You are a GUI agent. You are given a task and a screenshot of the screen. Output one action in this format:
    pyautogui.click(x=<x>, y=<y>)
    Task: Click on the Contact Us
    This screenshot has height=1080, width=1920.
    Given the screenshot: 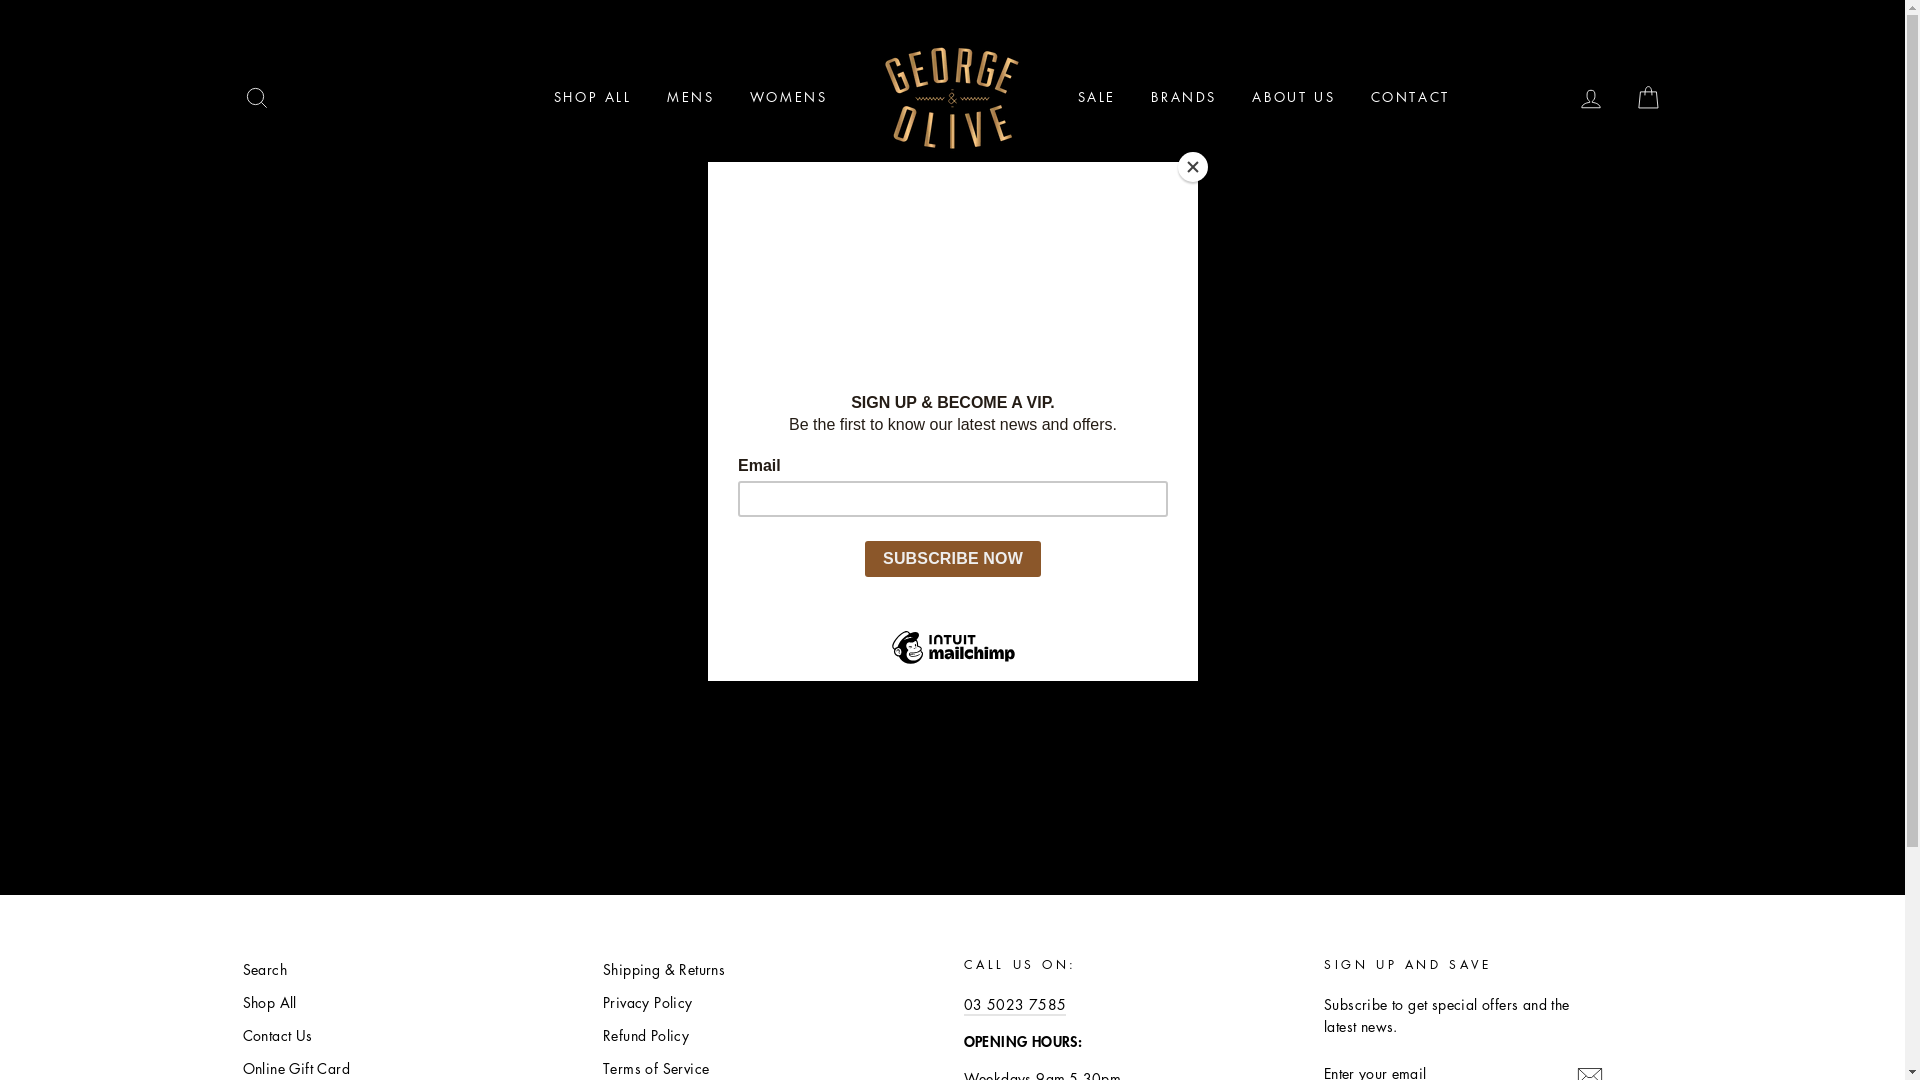 What is the action you would take?
    pyautogui.click(x=277, y=1036)
    